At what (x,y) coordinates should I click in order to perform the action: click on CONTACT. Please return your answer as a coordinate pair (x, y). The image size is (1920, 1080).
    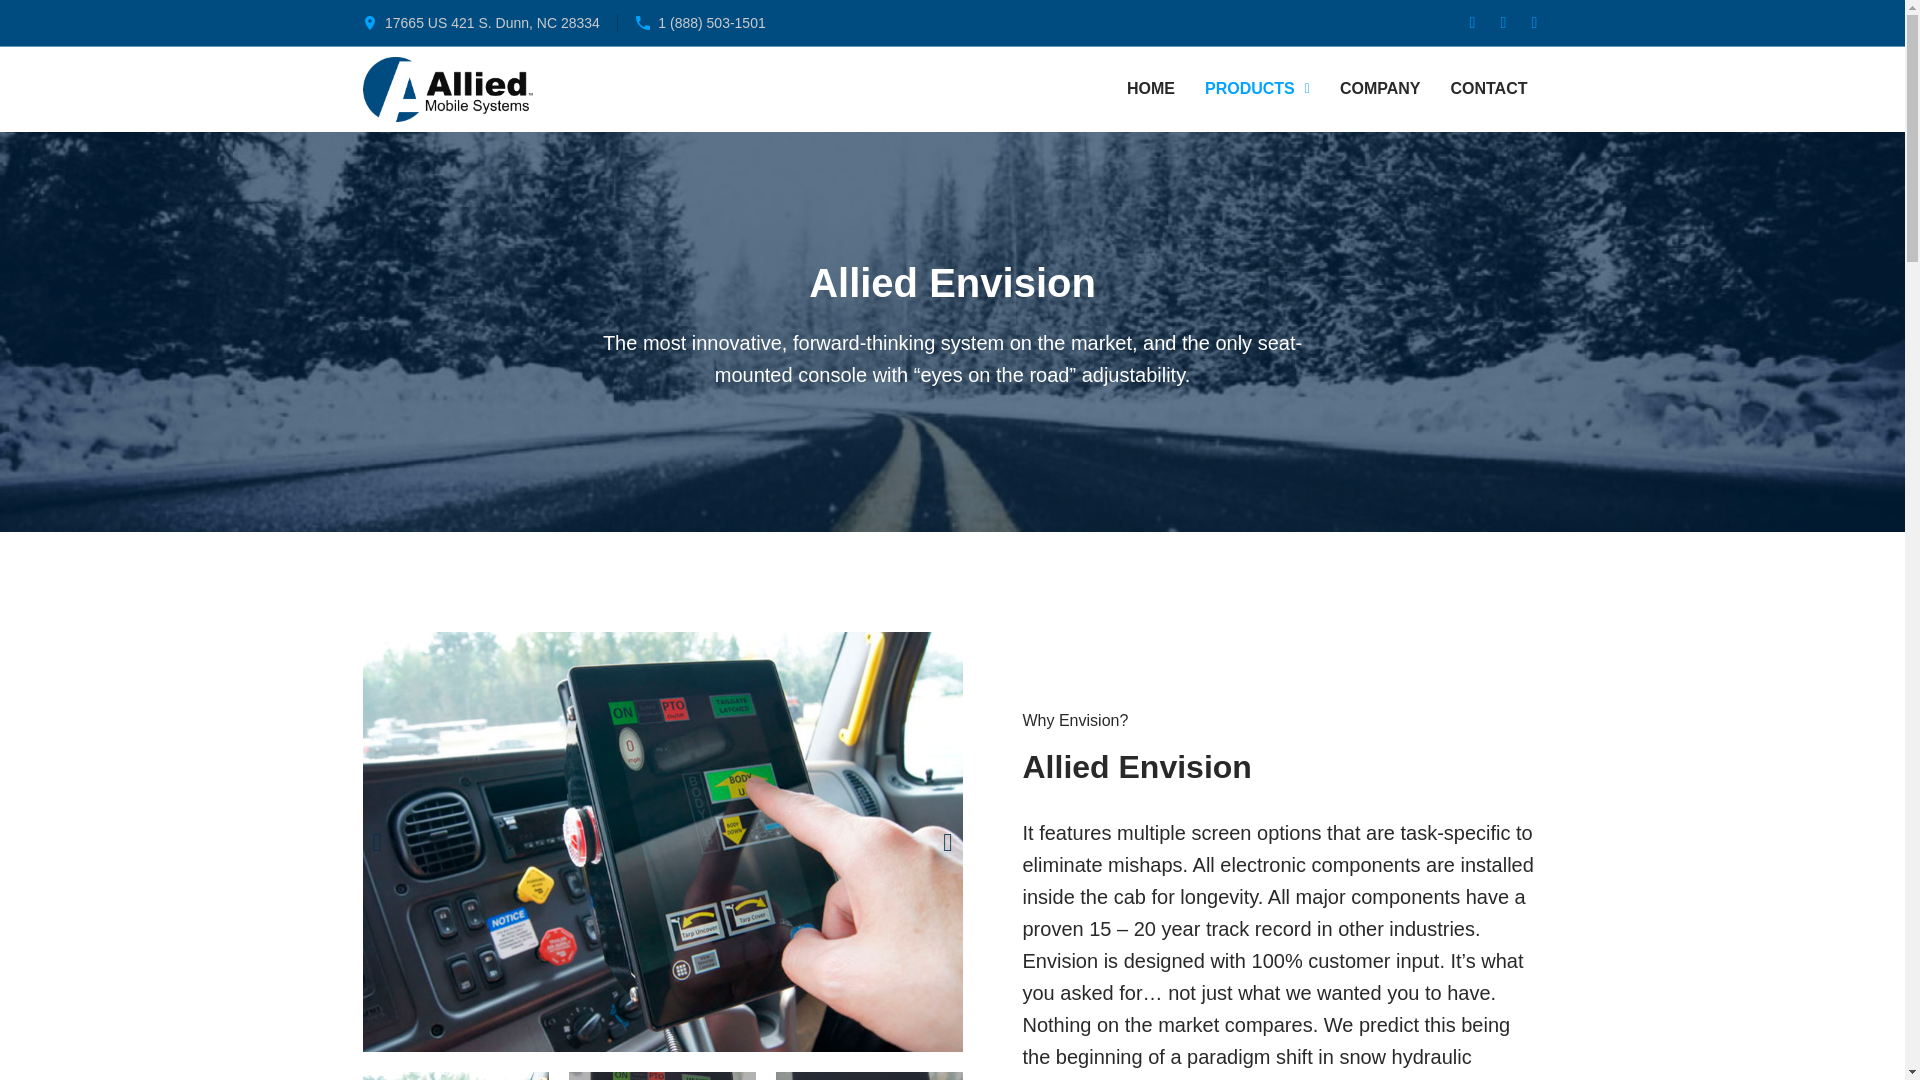
    Looking at the image, I should click on (1488, 88).